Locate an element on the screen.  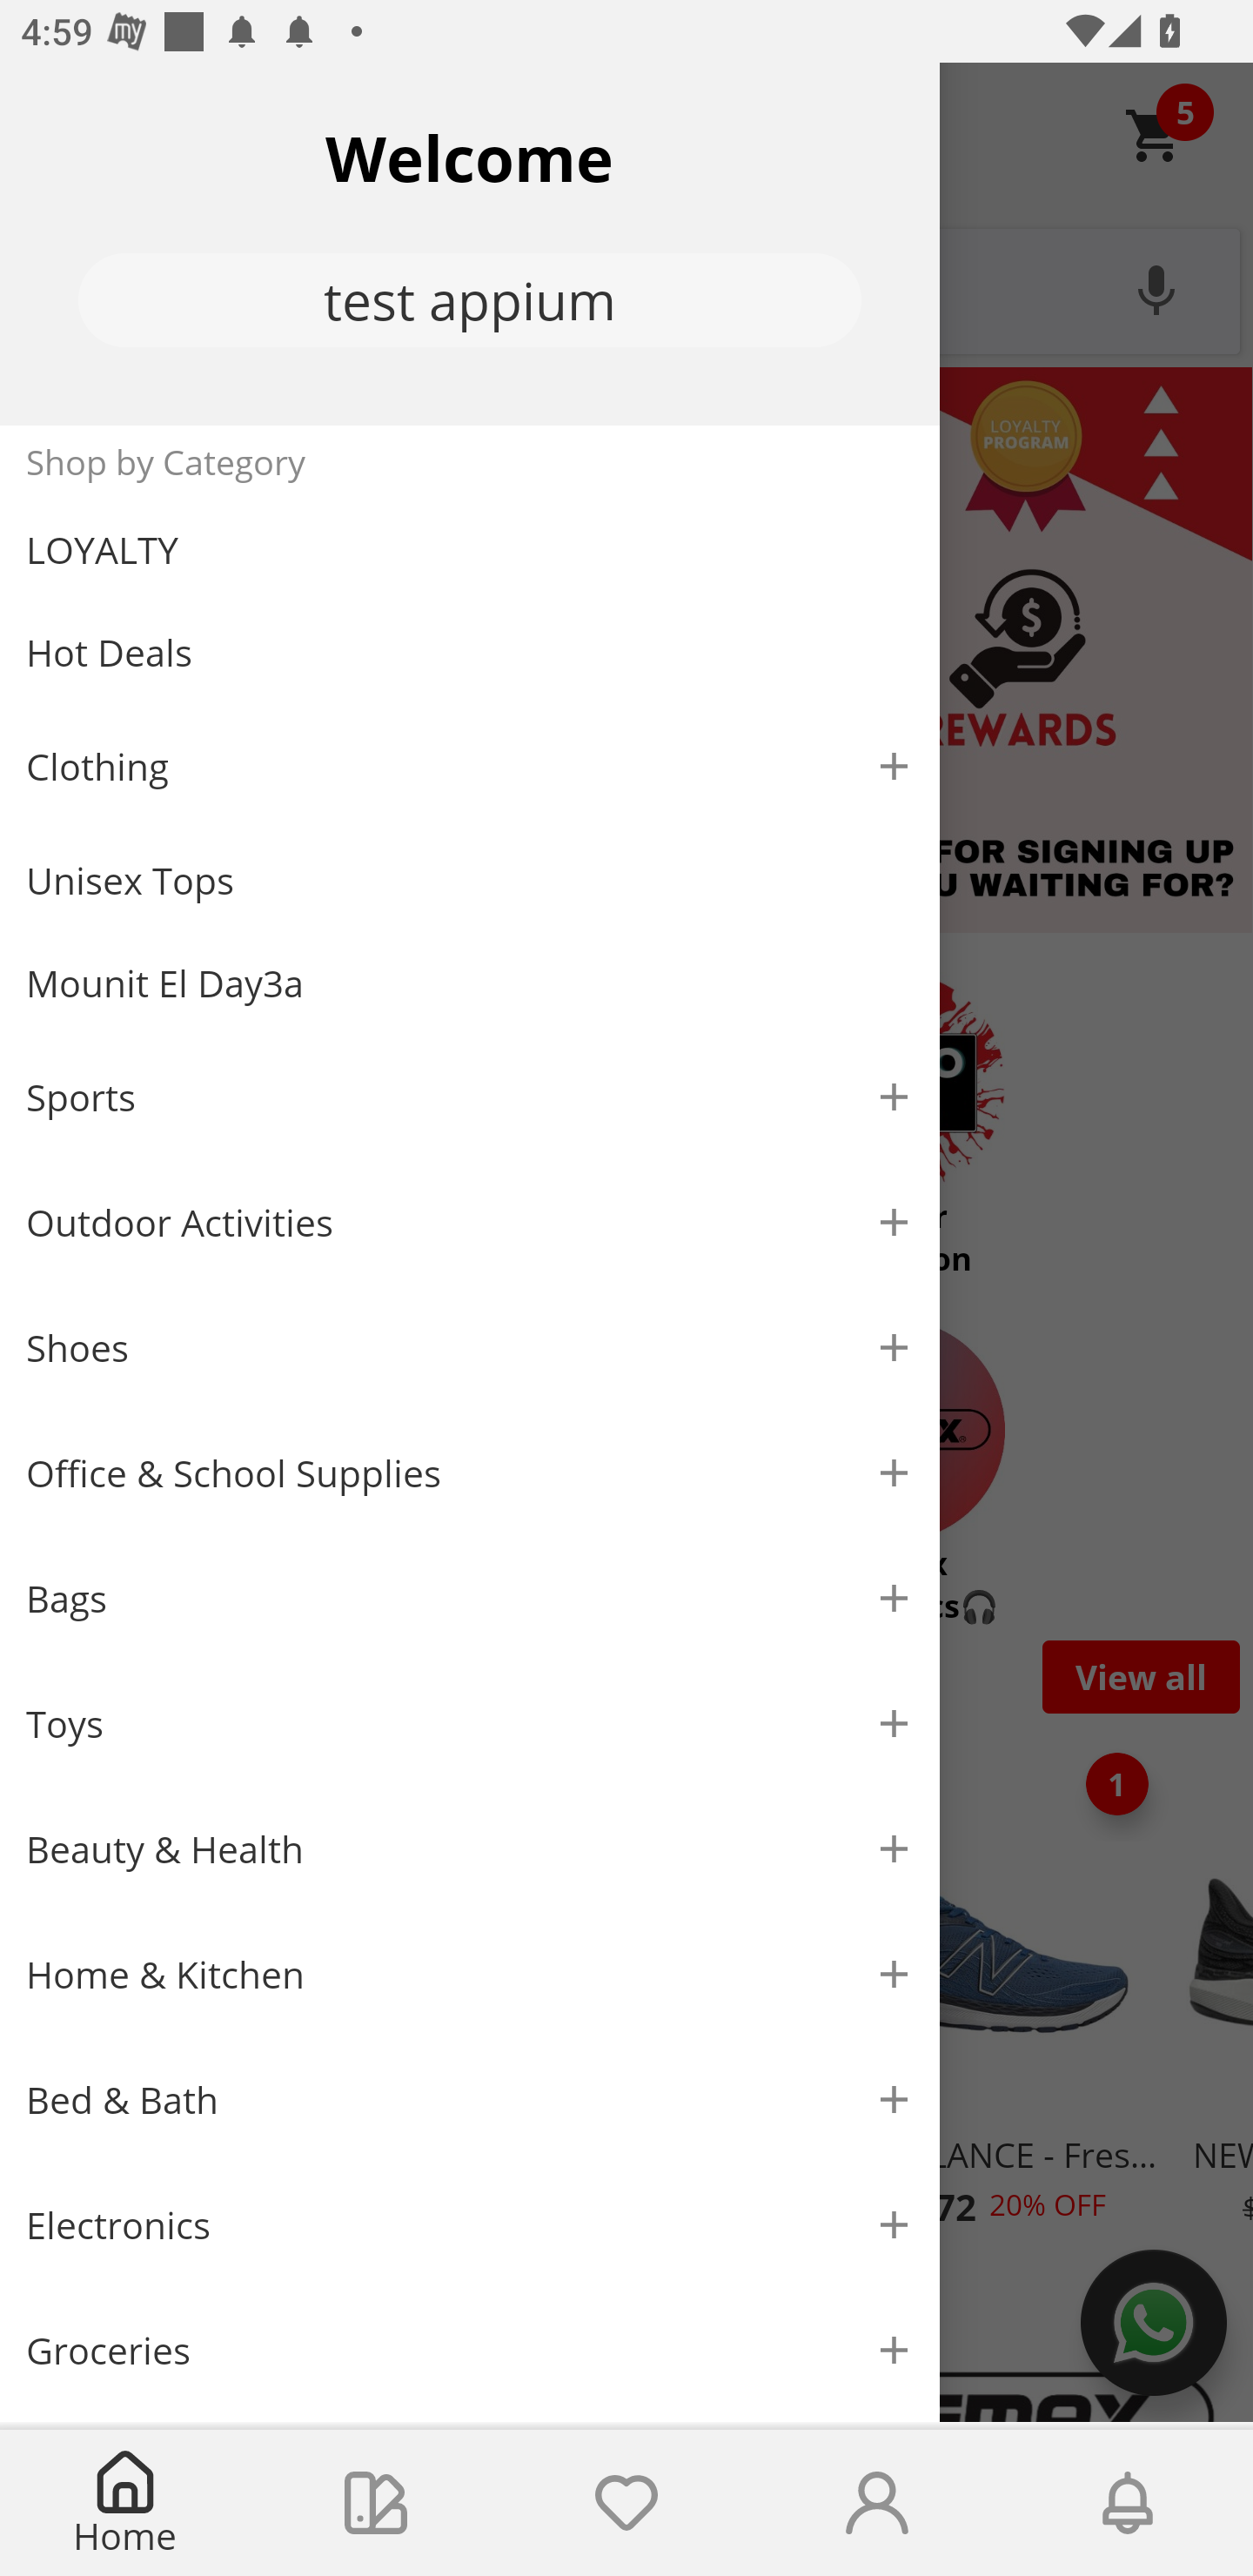
Toys is located at coordinates (470, 1725).